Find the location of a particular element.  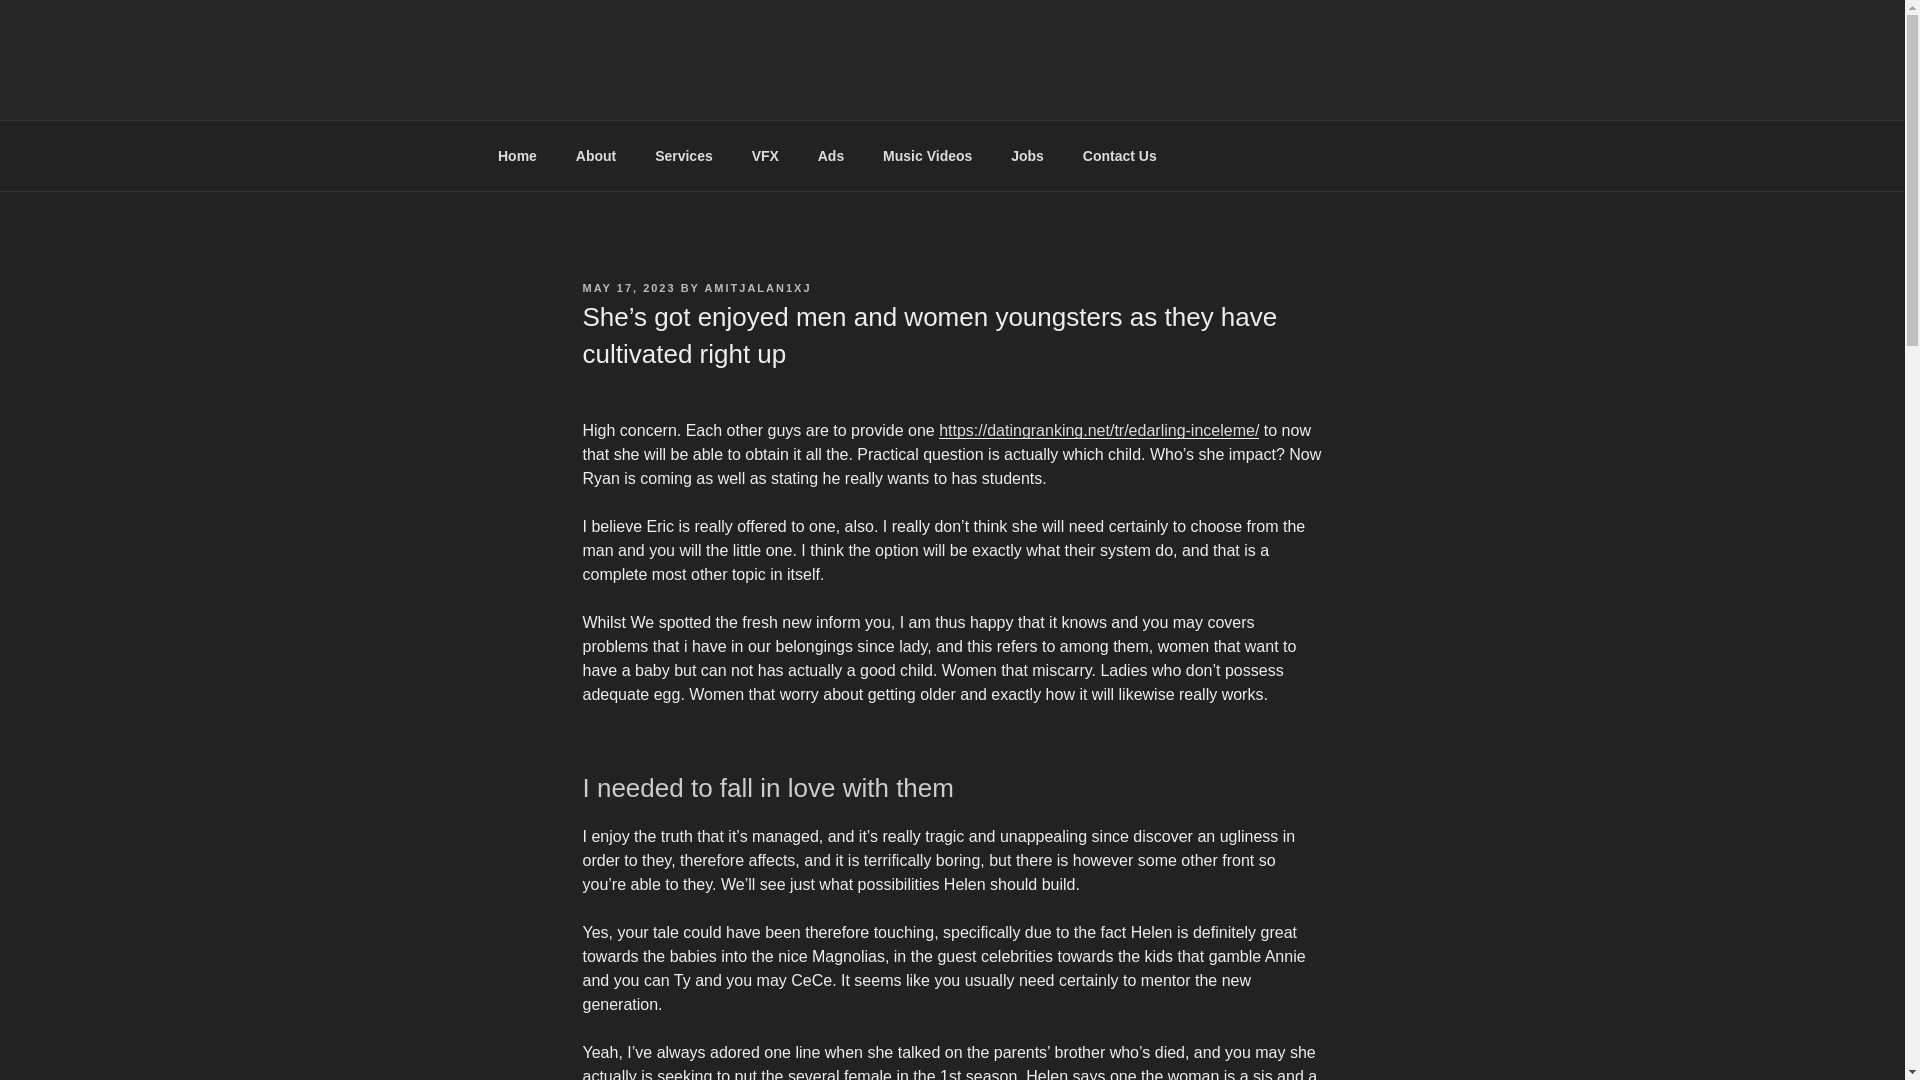

VFX is located at coordinates (764, 156).